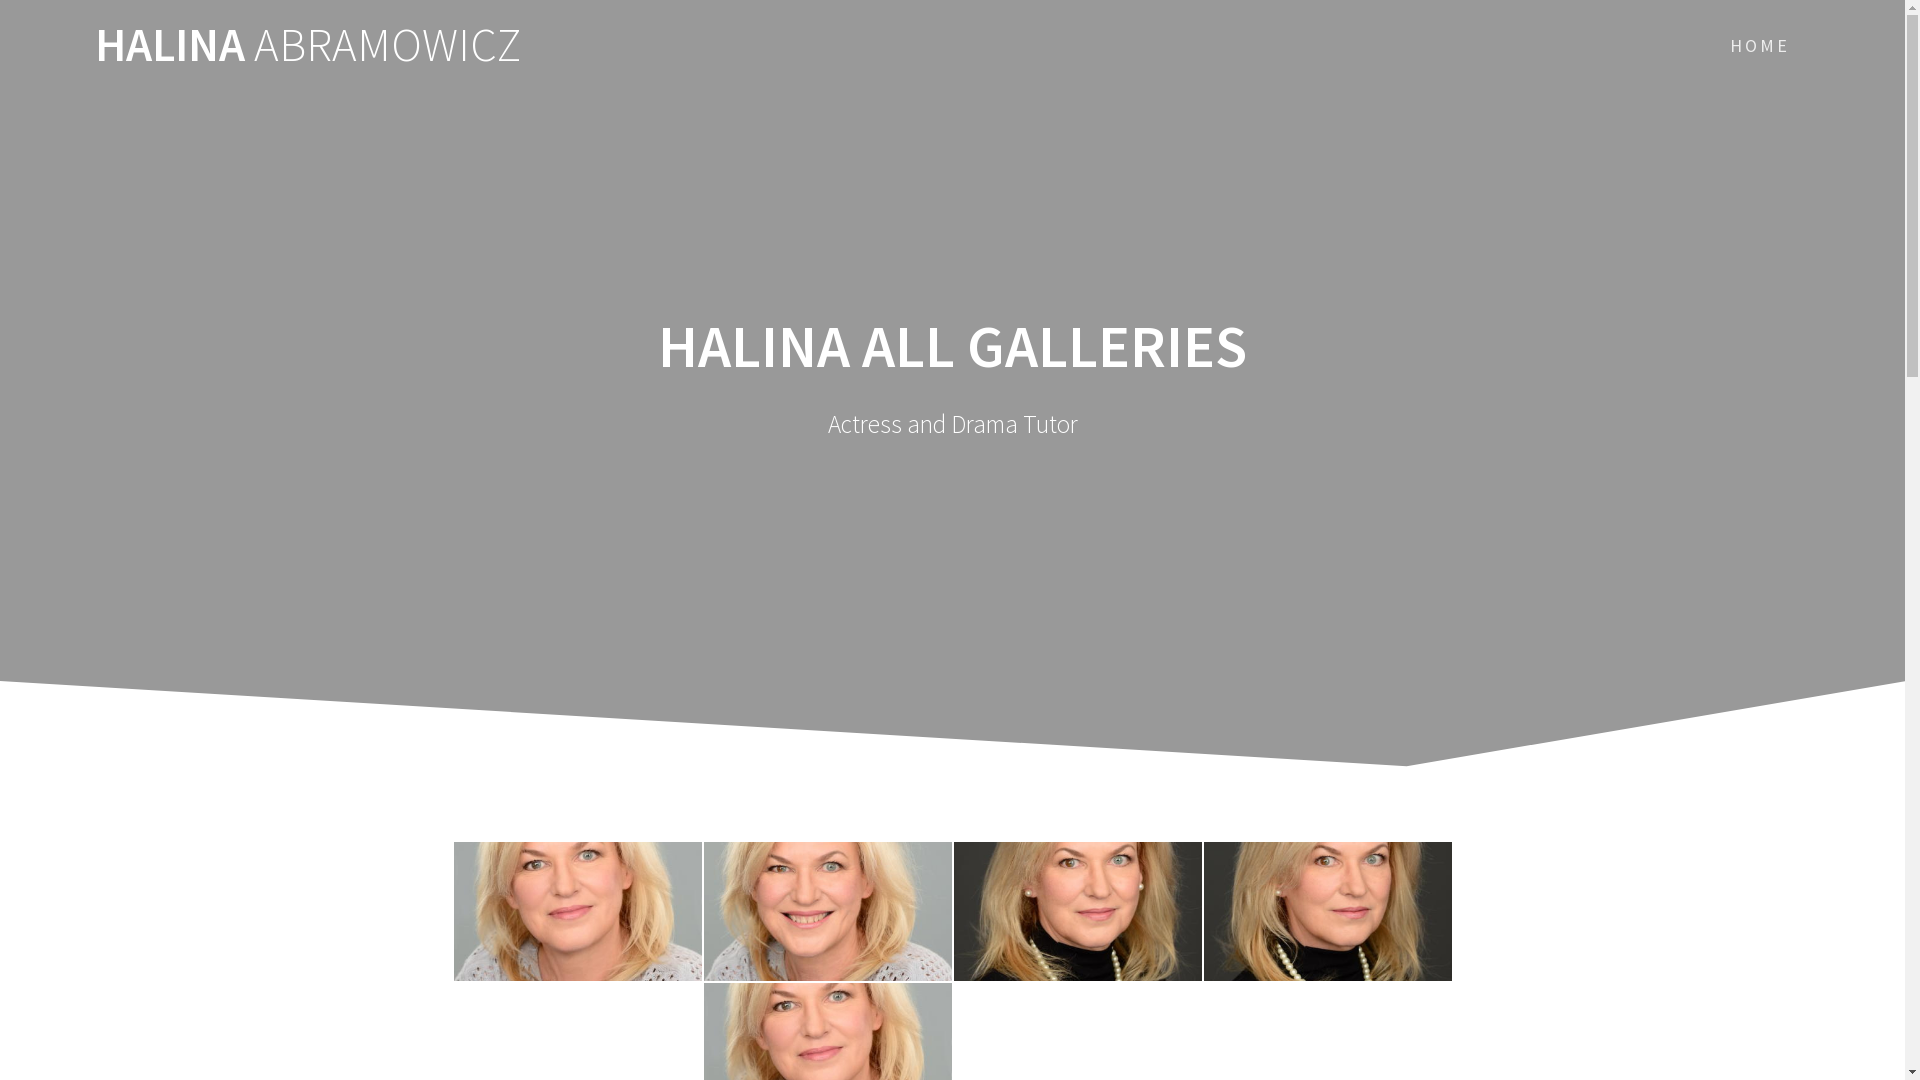 The width and height of the screenshot is (1920, 1080). What do you see at coordinates (1760, 46) in the screenshot?
I see `HOME` at bounding box center [1760, 46].